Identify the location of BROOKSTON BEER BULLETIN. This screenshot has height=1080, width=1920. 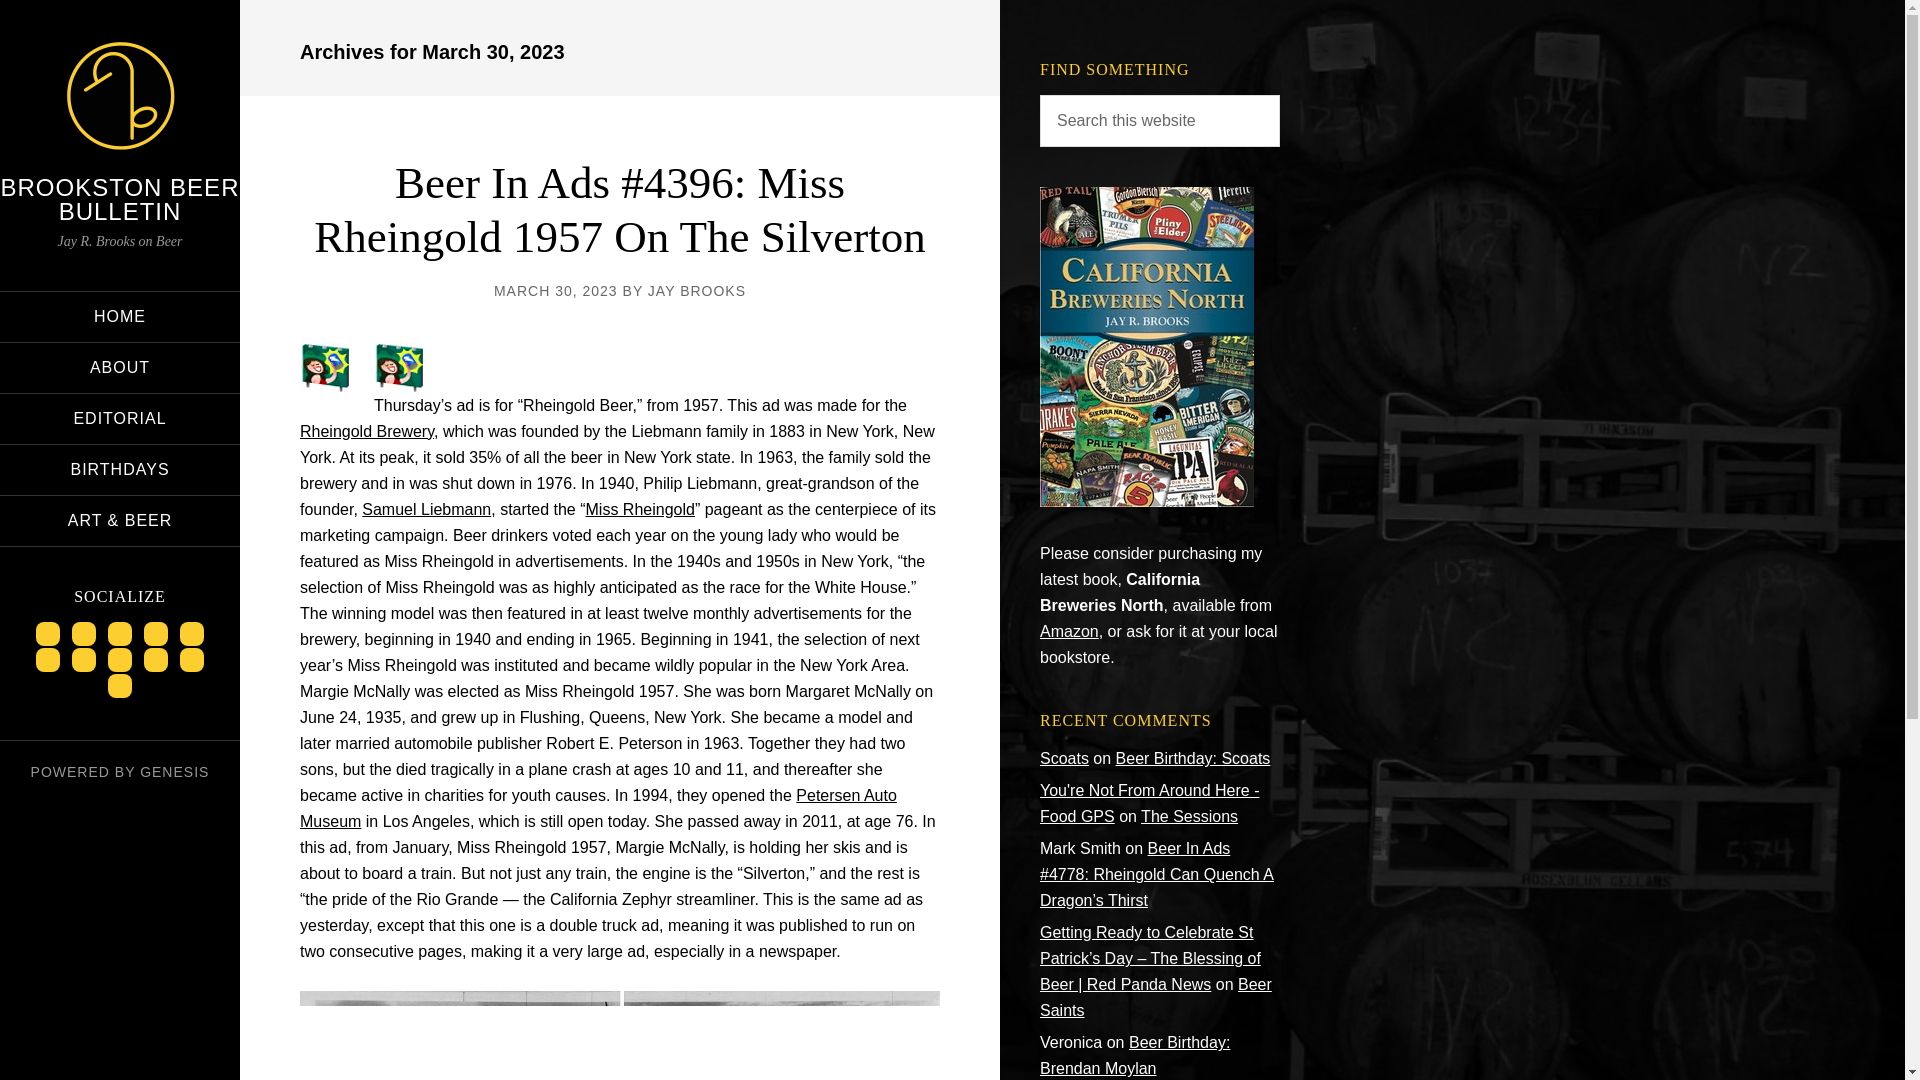
(120, 198).